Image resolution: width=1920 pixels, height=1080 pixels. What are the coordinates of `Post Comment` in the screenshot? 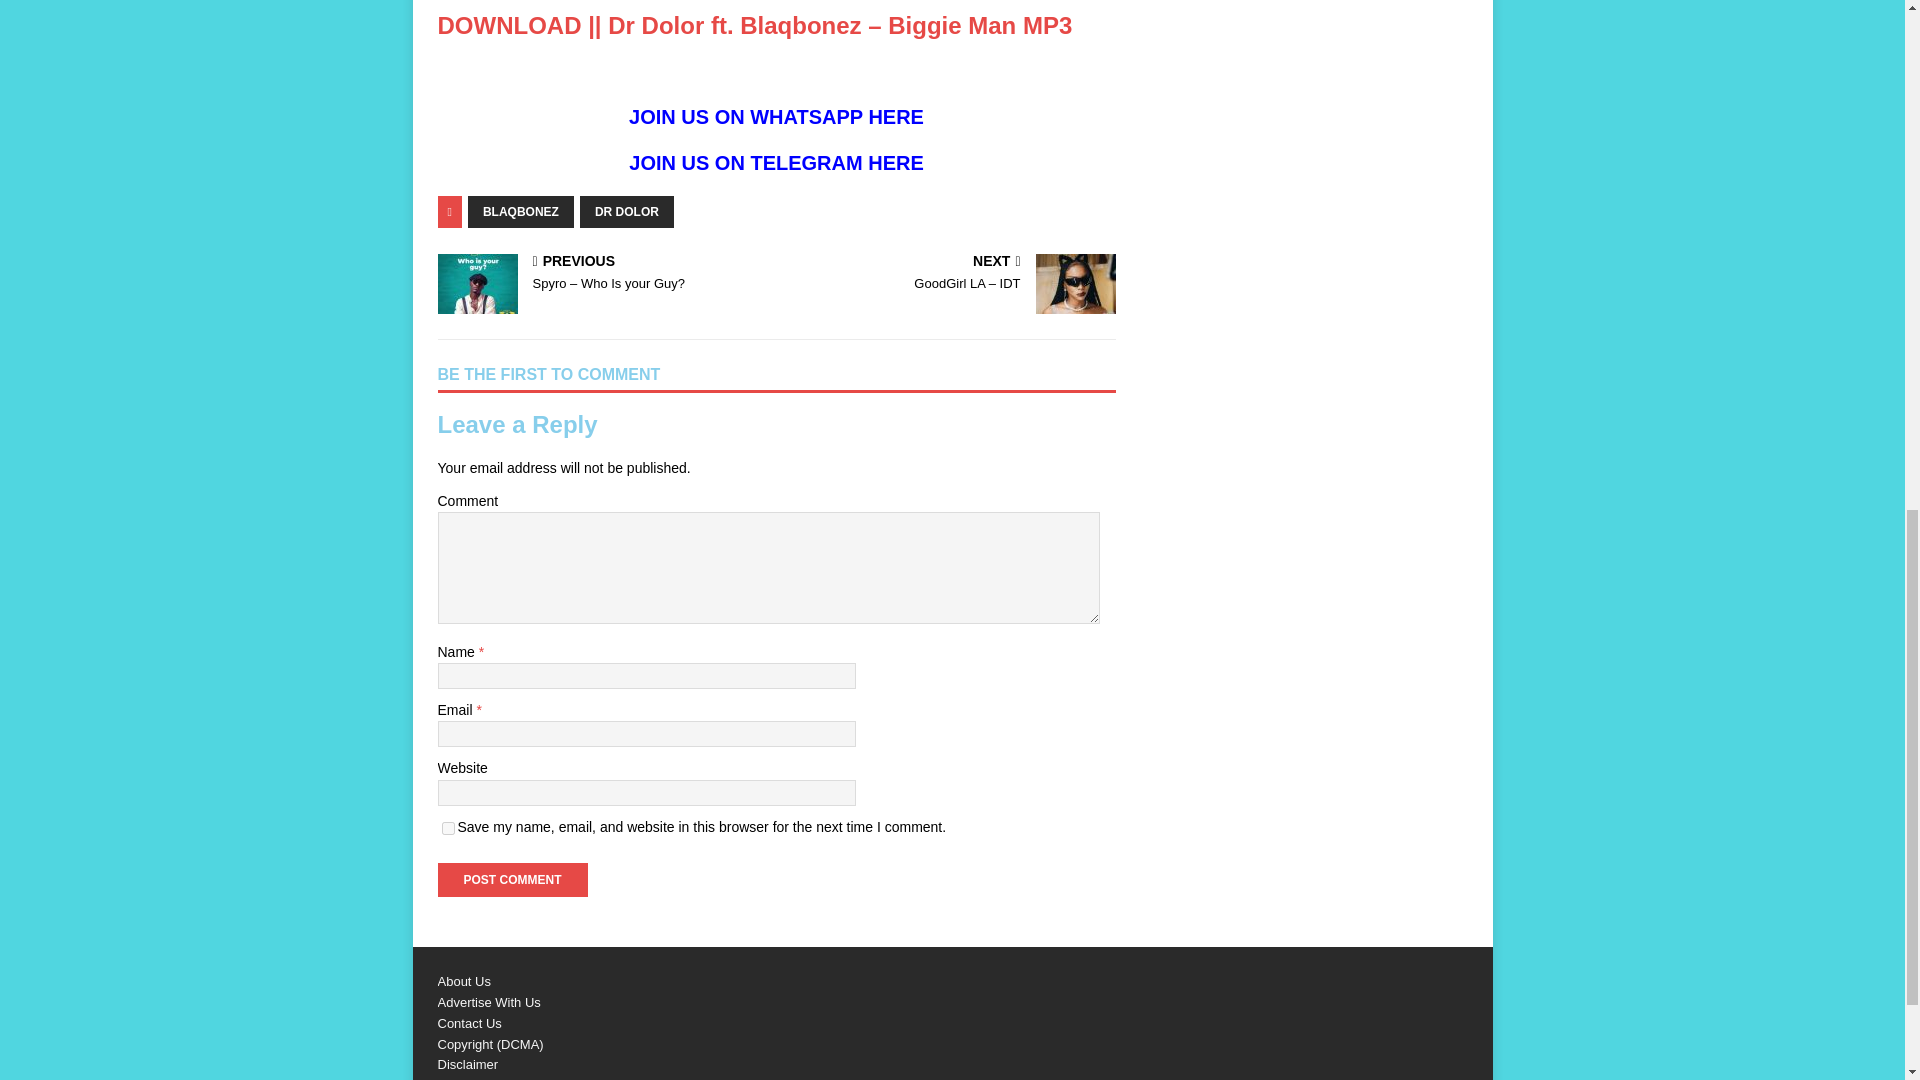 It's located at (512, 880).